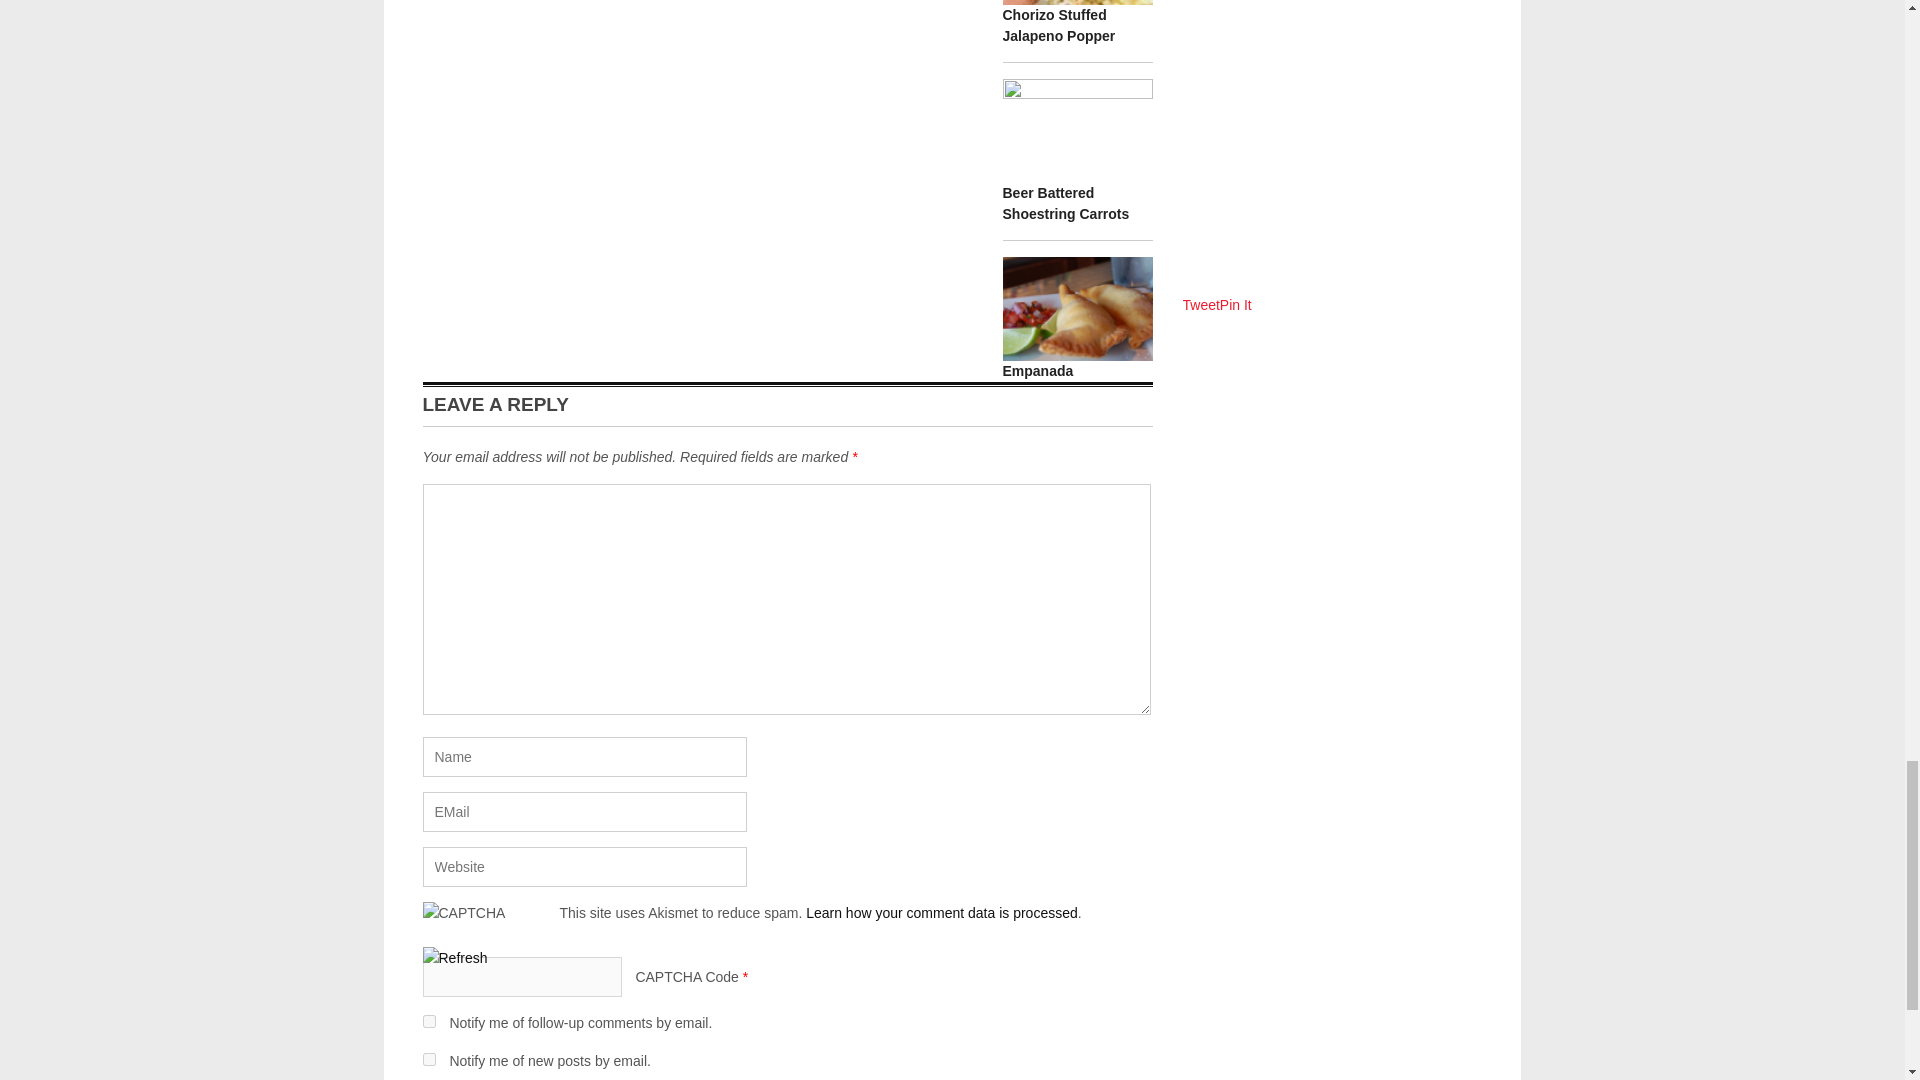 The image size is (1920, 1080). What do you see at coordinates (1038, 370) in the screenshot?
I see `Empanada` at bounding box center [1038, 370].